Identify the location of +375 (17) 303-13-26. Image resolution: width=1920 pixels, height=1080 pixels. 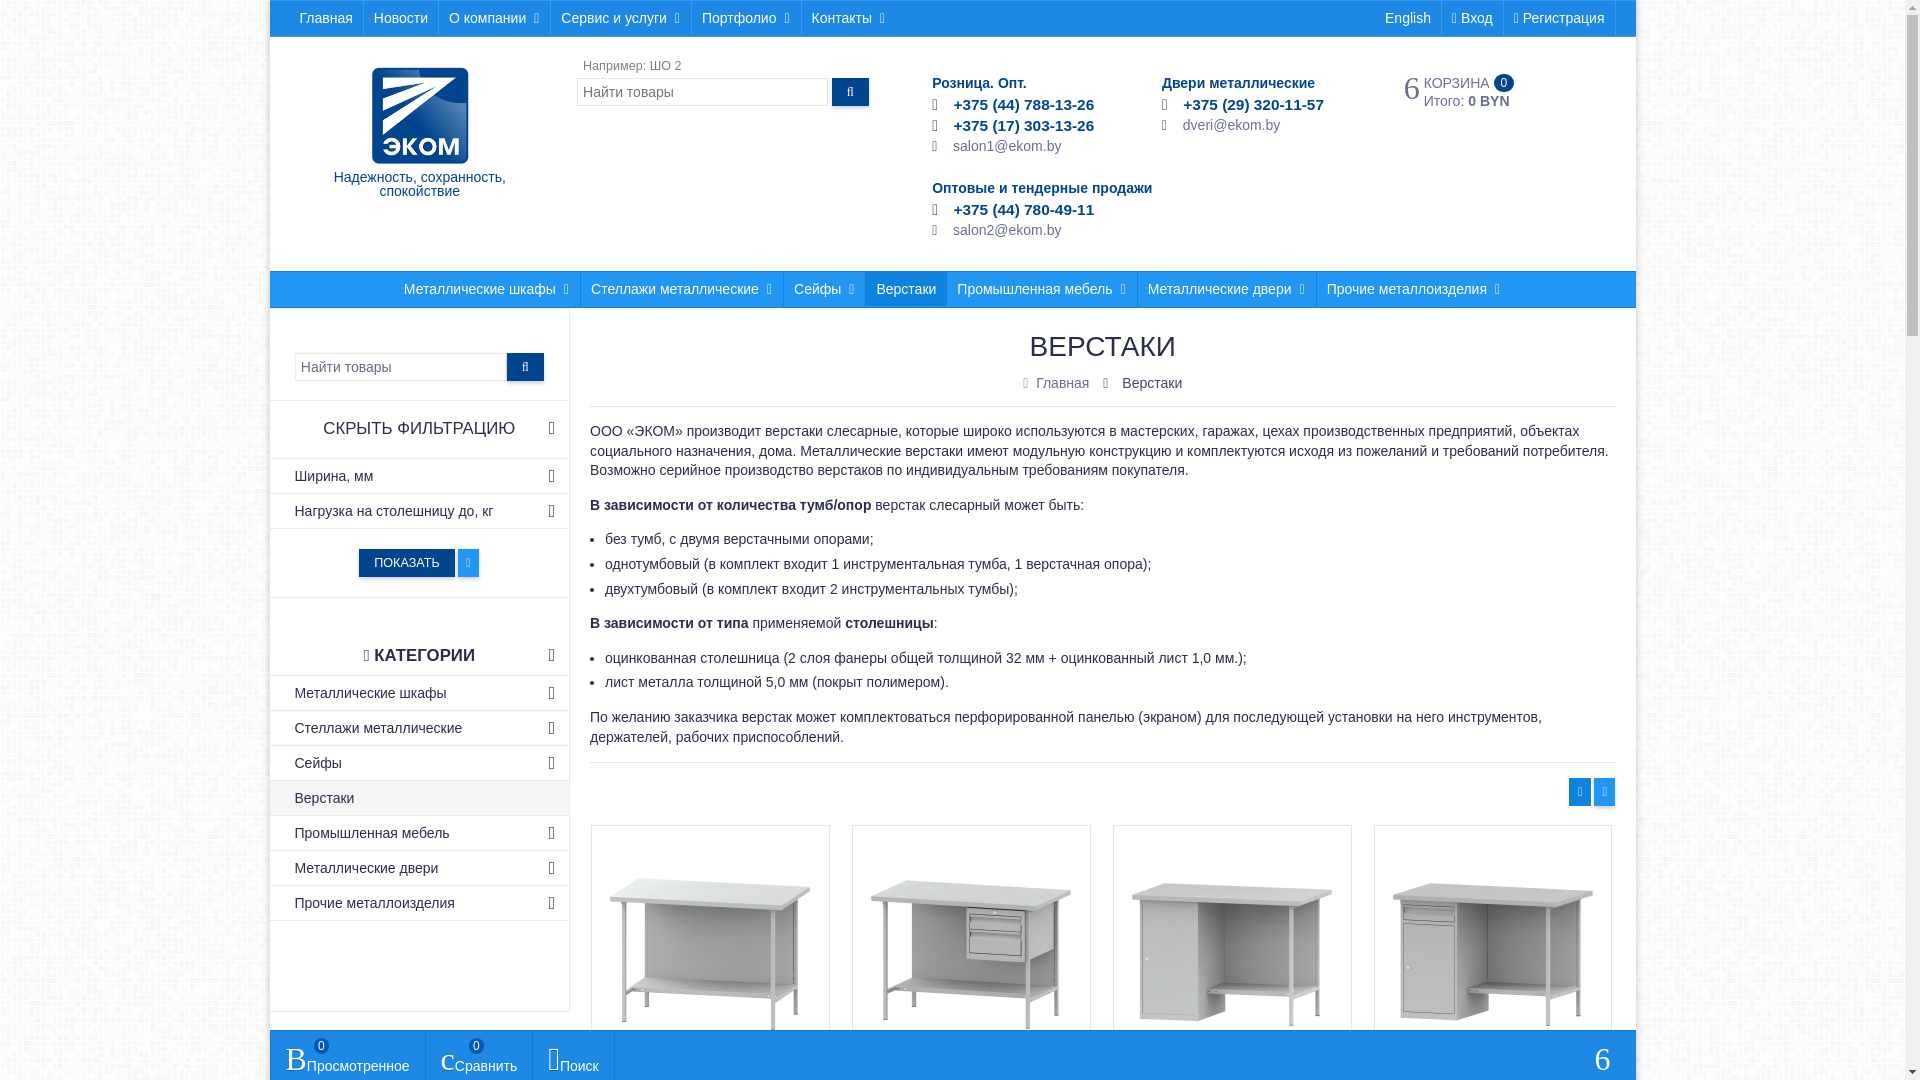
(1024, 126).